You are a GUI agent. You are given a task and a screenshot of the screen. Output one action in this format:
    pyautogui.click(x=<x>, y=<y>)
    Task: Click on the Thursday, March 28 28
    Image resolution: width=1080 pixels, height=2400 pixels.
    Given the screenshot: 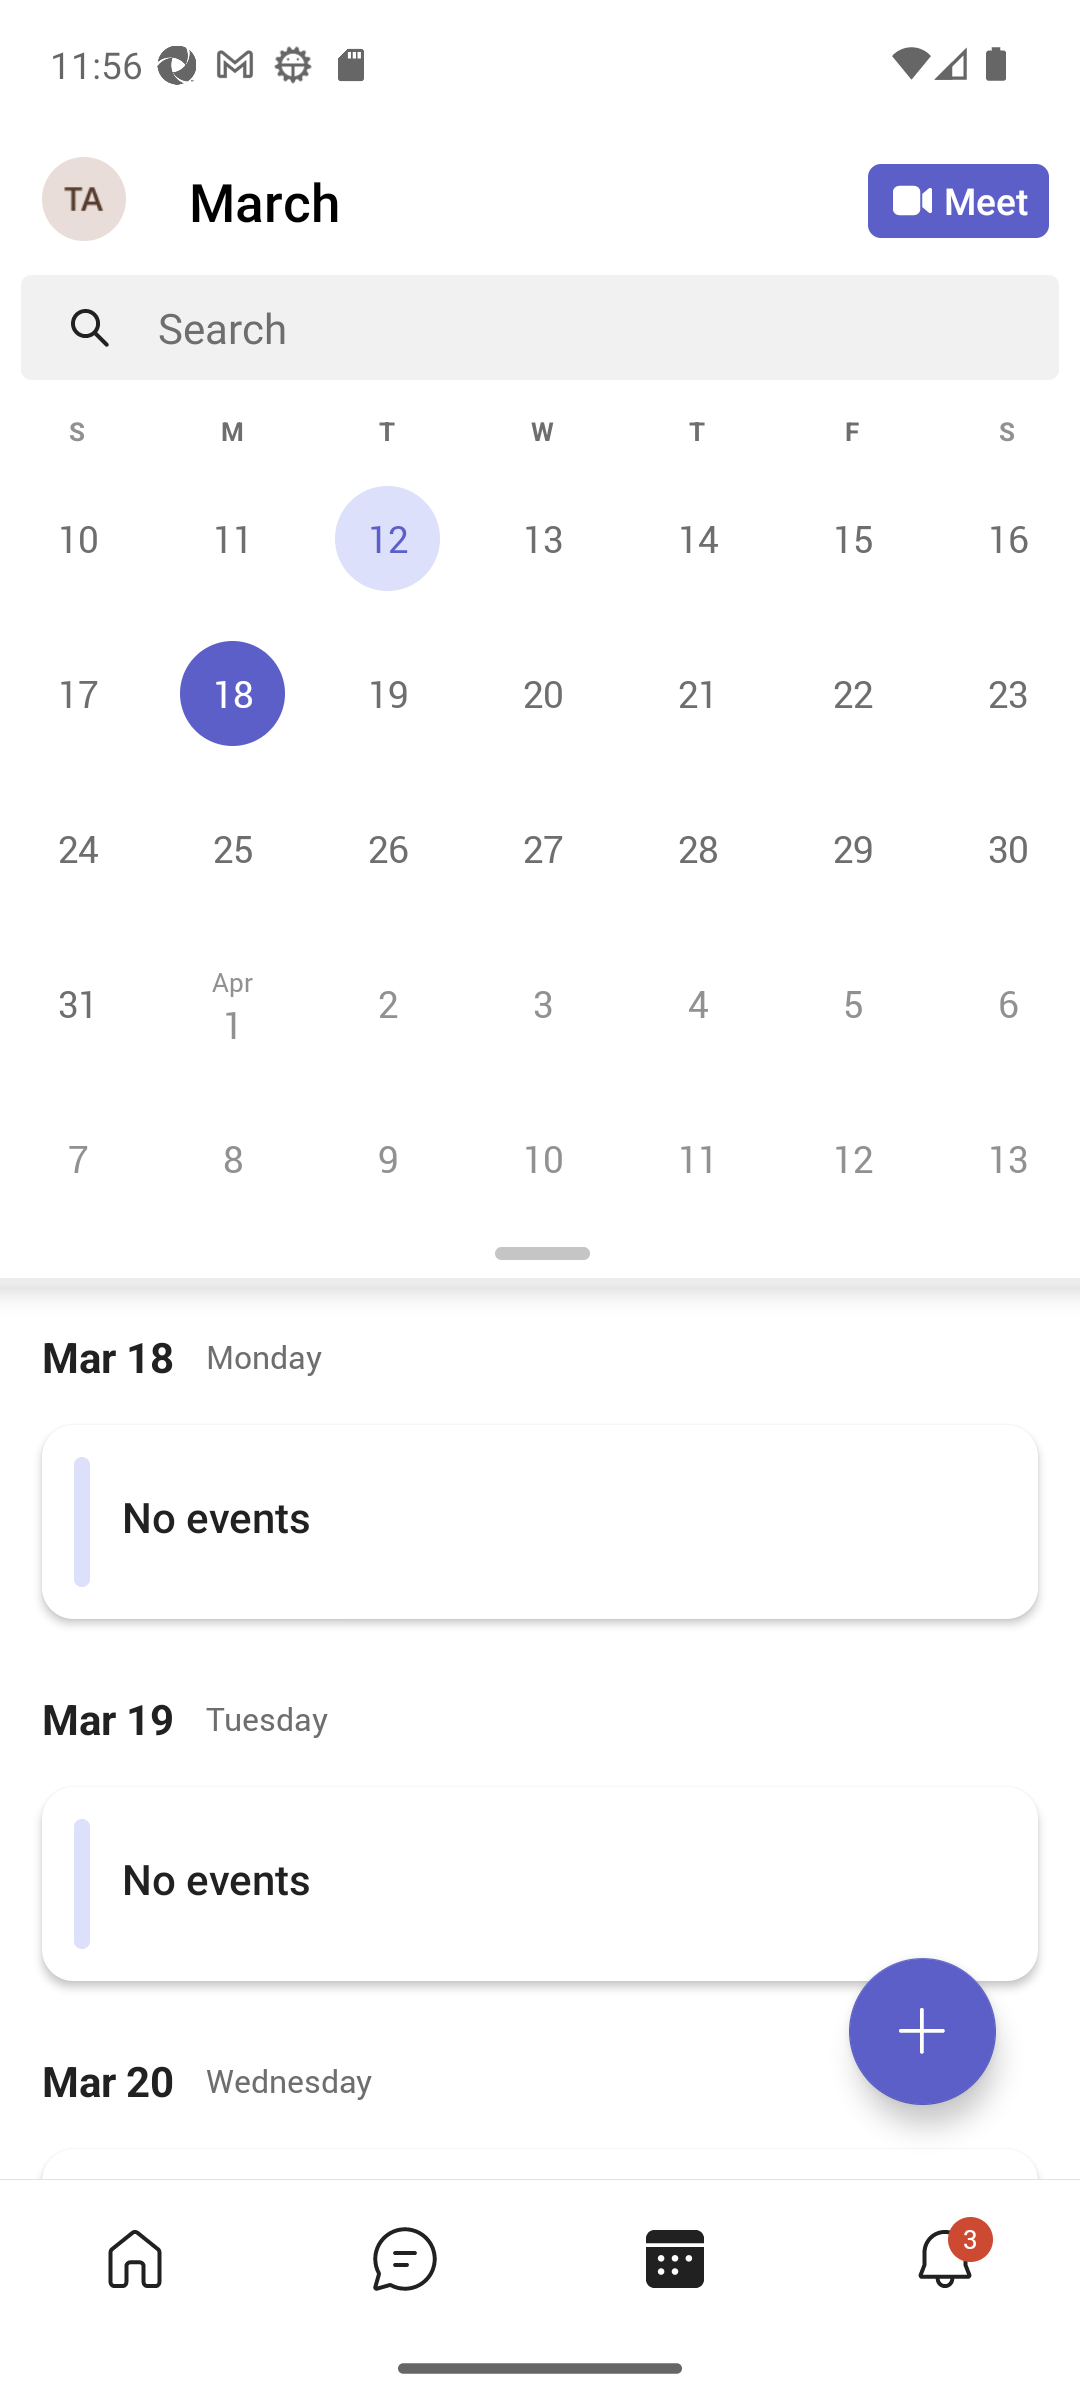 What is the action you would take?
    pyautogui.click(x=697, y=848)
    